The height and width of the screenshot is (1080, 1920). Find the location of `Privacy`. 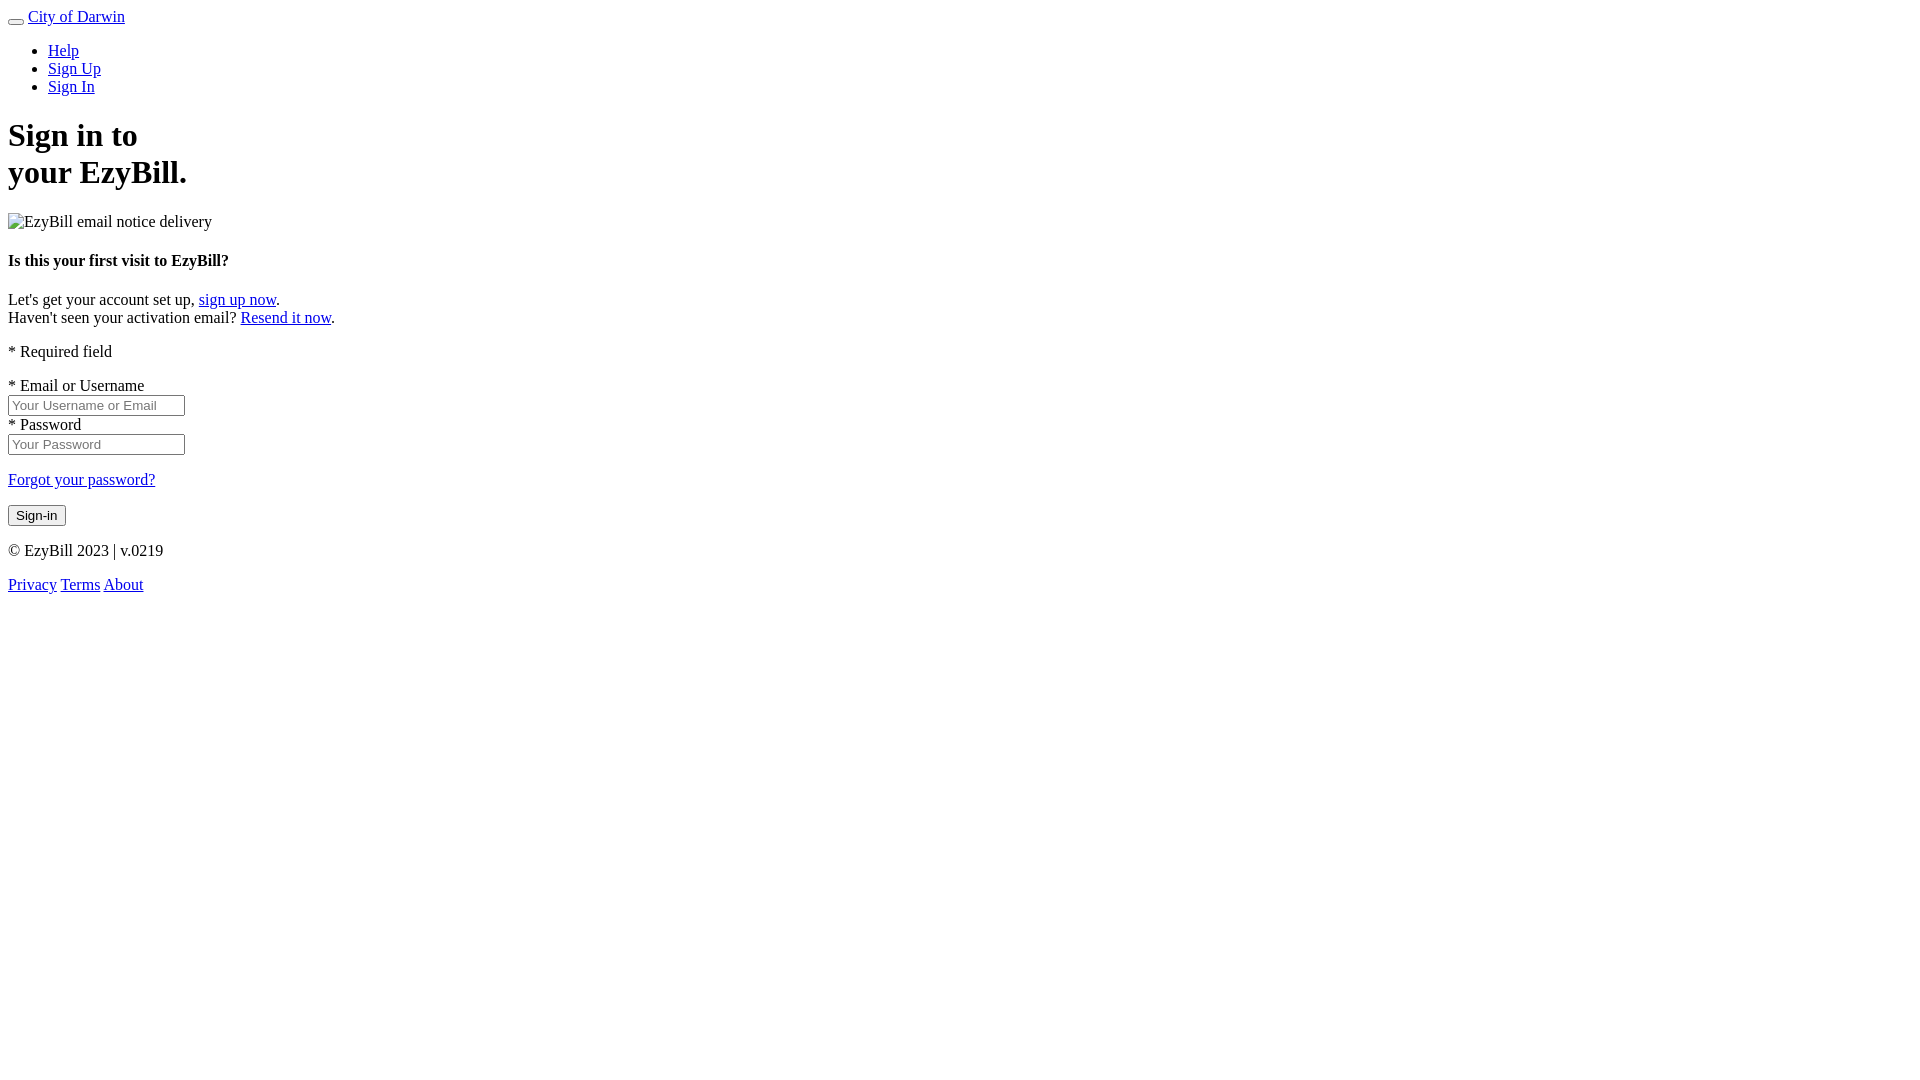

Privacy is located at coordinates (32, 584).